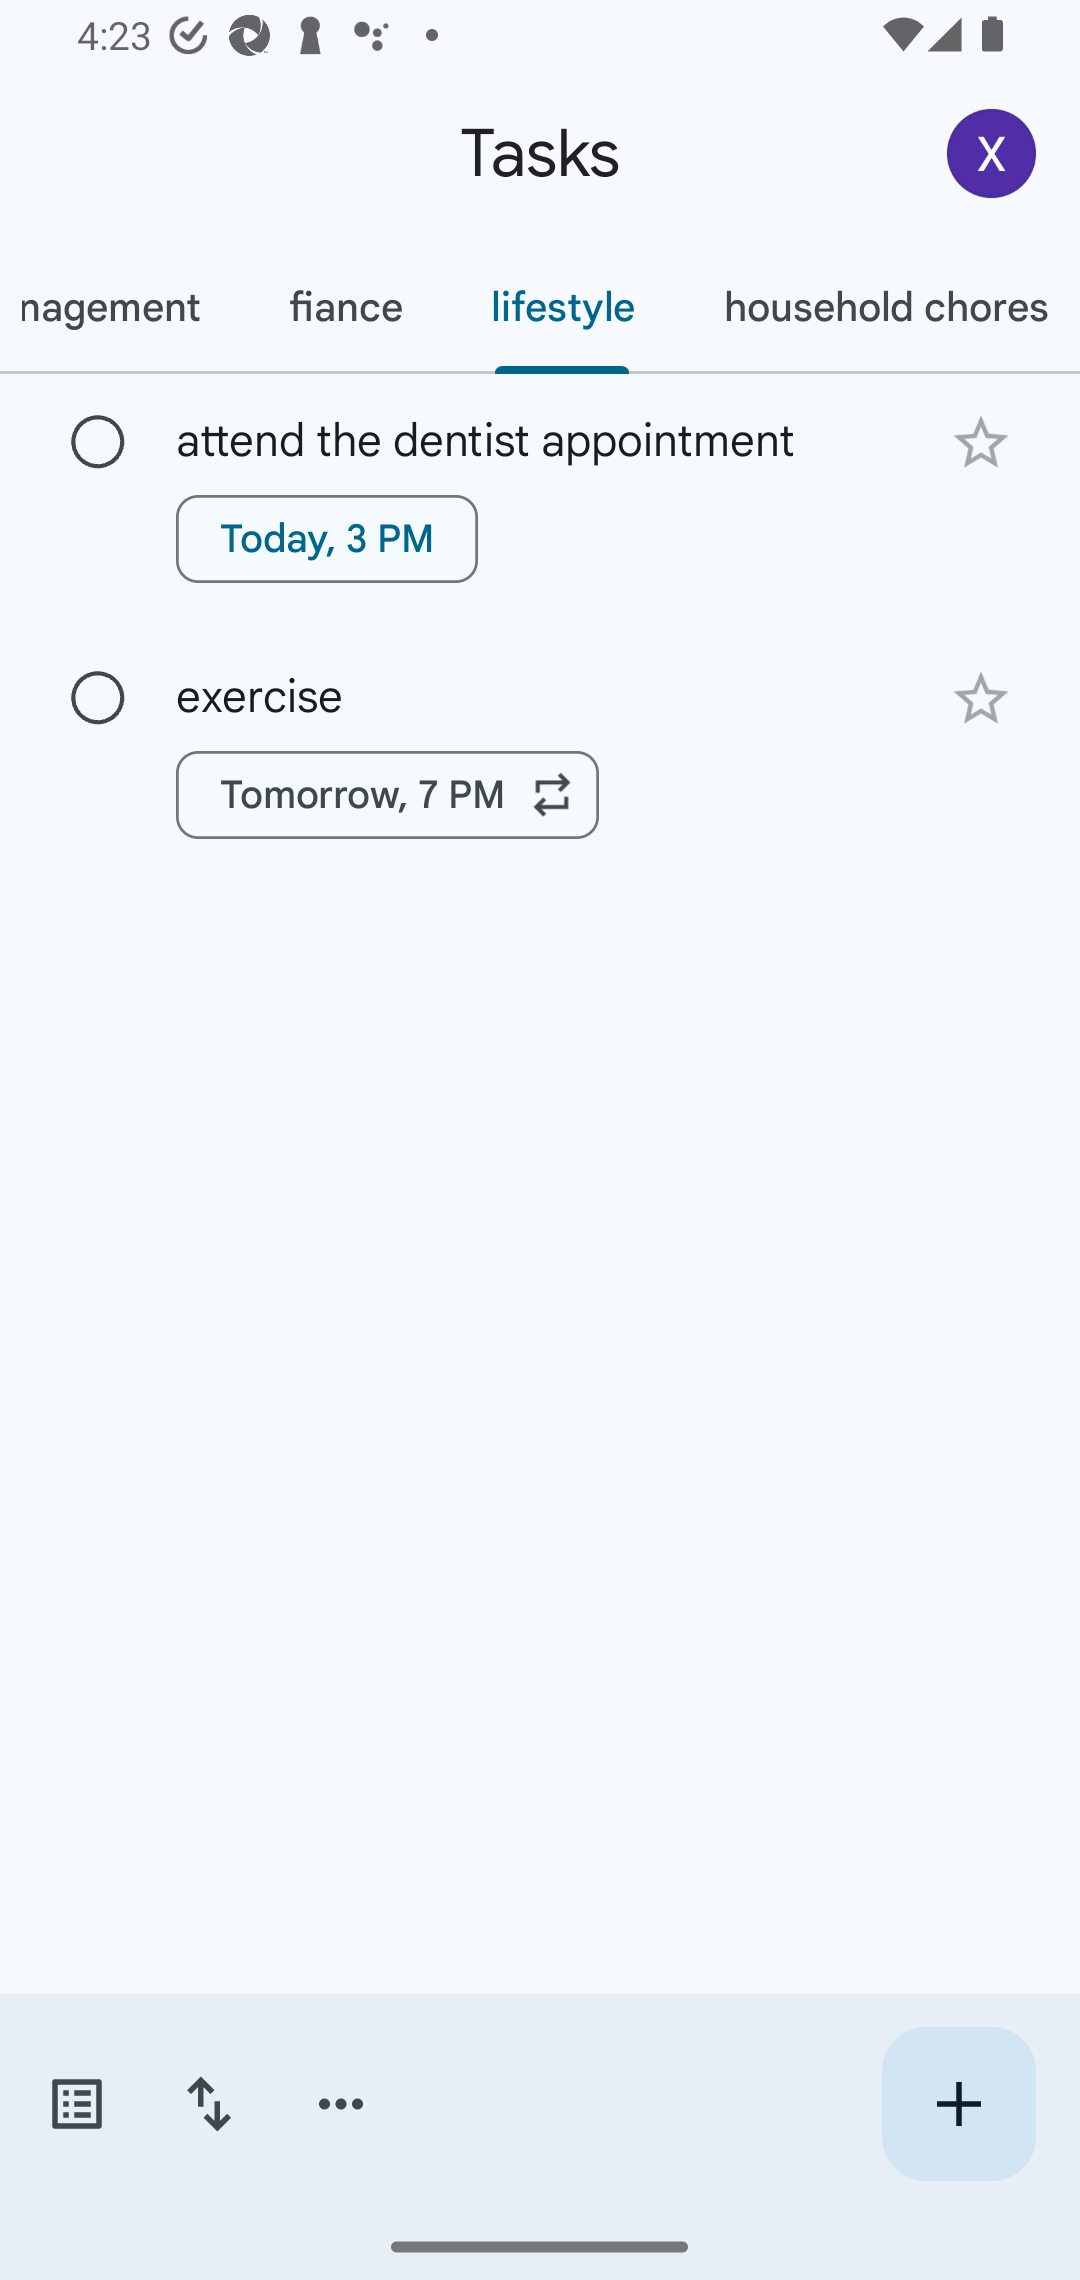  What do you see at coordinates (388, 795) in the screenshot?
I see `Tomorrow, 7 PM` at bounding box center [388, 795].